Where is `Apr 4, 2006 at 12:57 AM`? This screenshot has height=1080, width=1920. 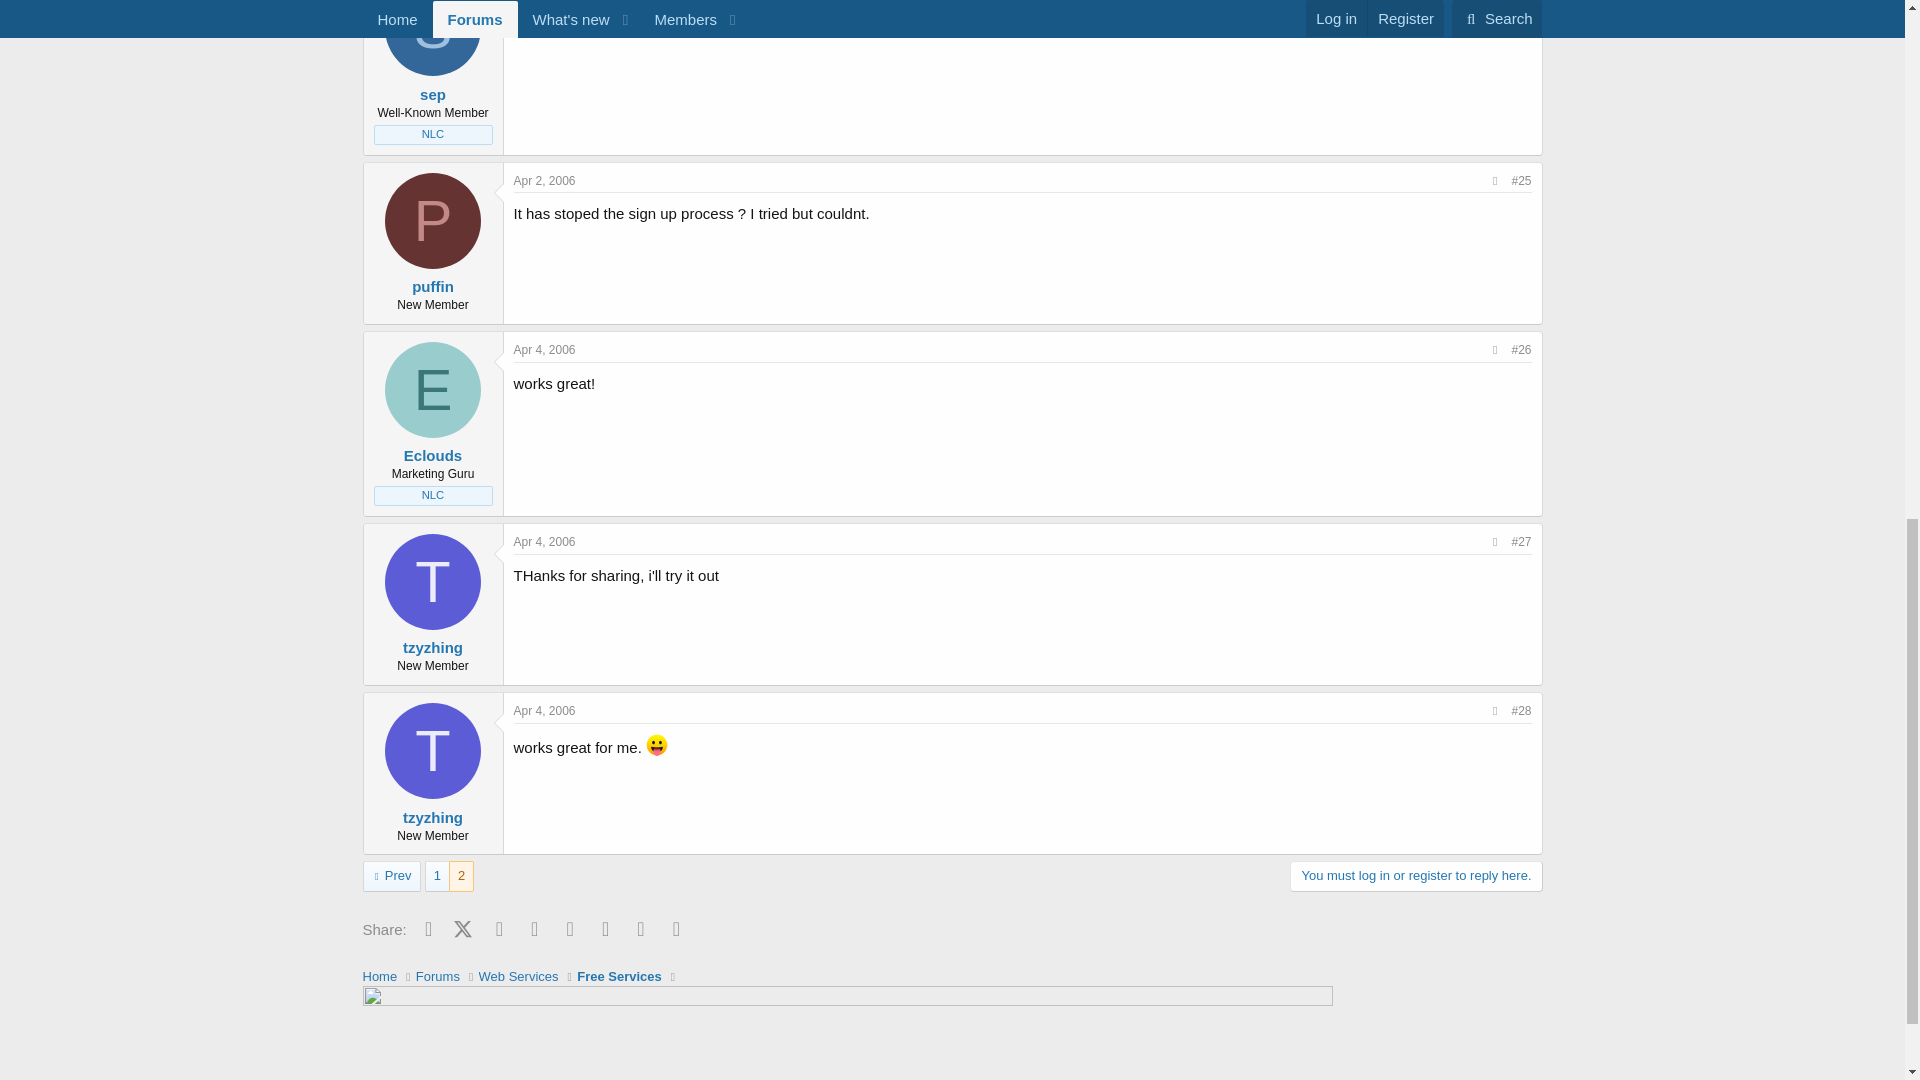 Apr 4, 2006 at 12:57 AM is located at coordinates (545, 350).